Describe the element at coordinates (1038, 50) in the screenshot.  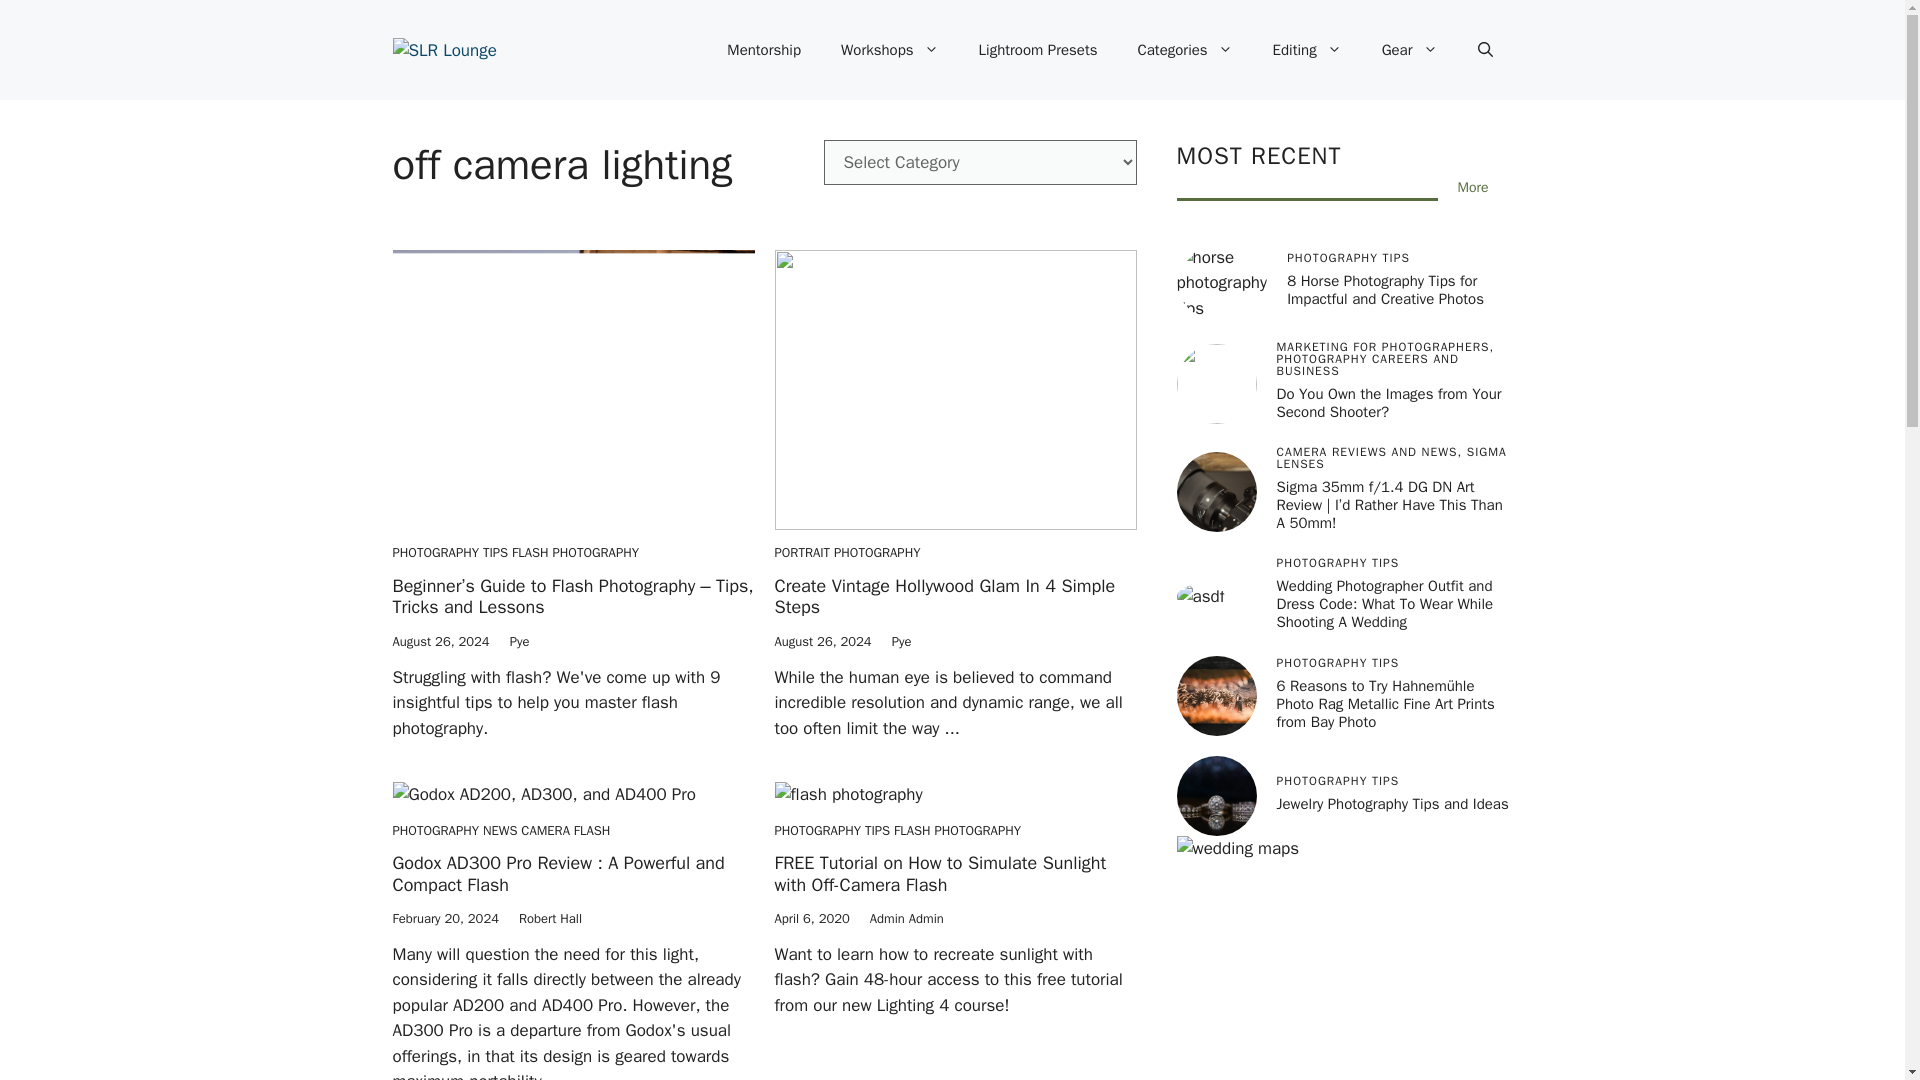
I see `Lightroom Presets` at that location.